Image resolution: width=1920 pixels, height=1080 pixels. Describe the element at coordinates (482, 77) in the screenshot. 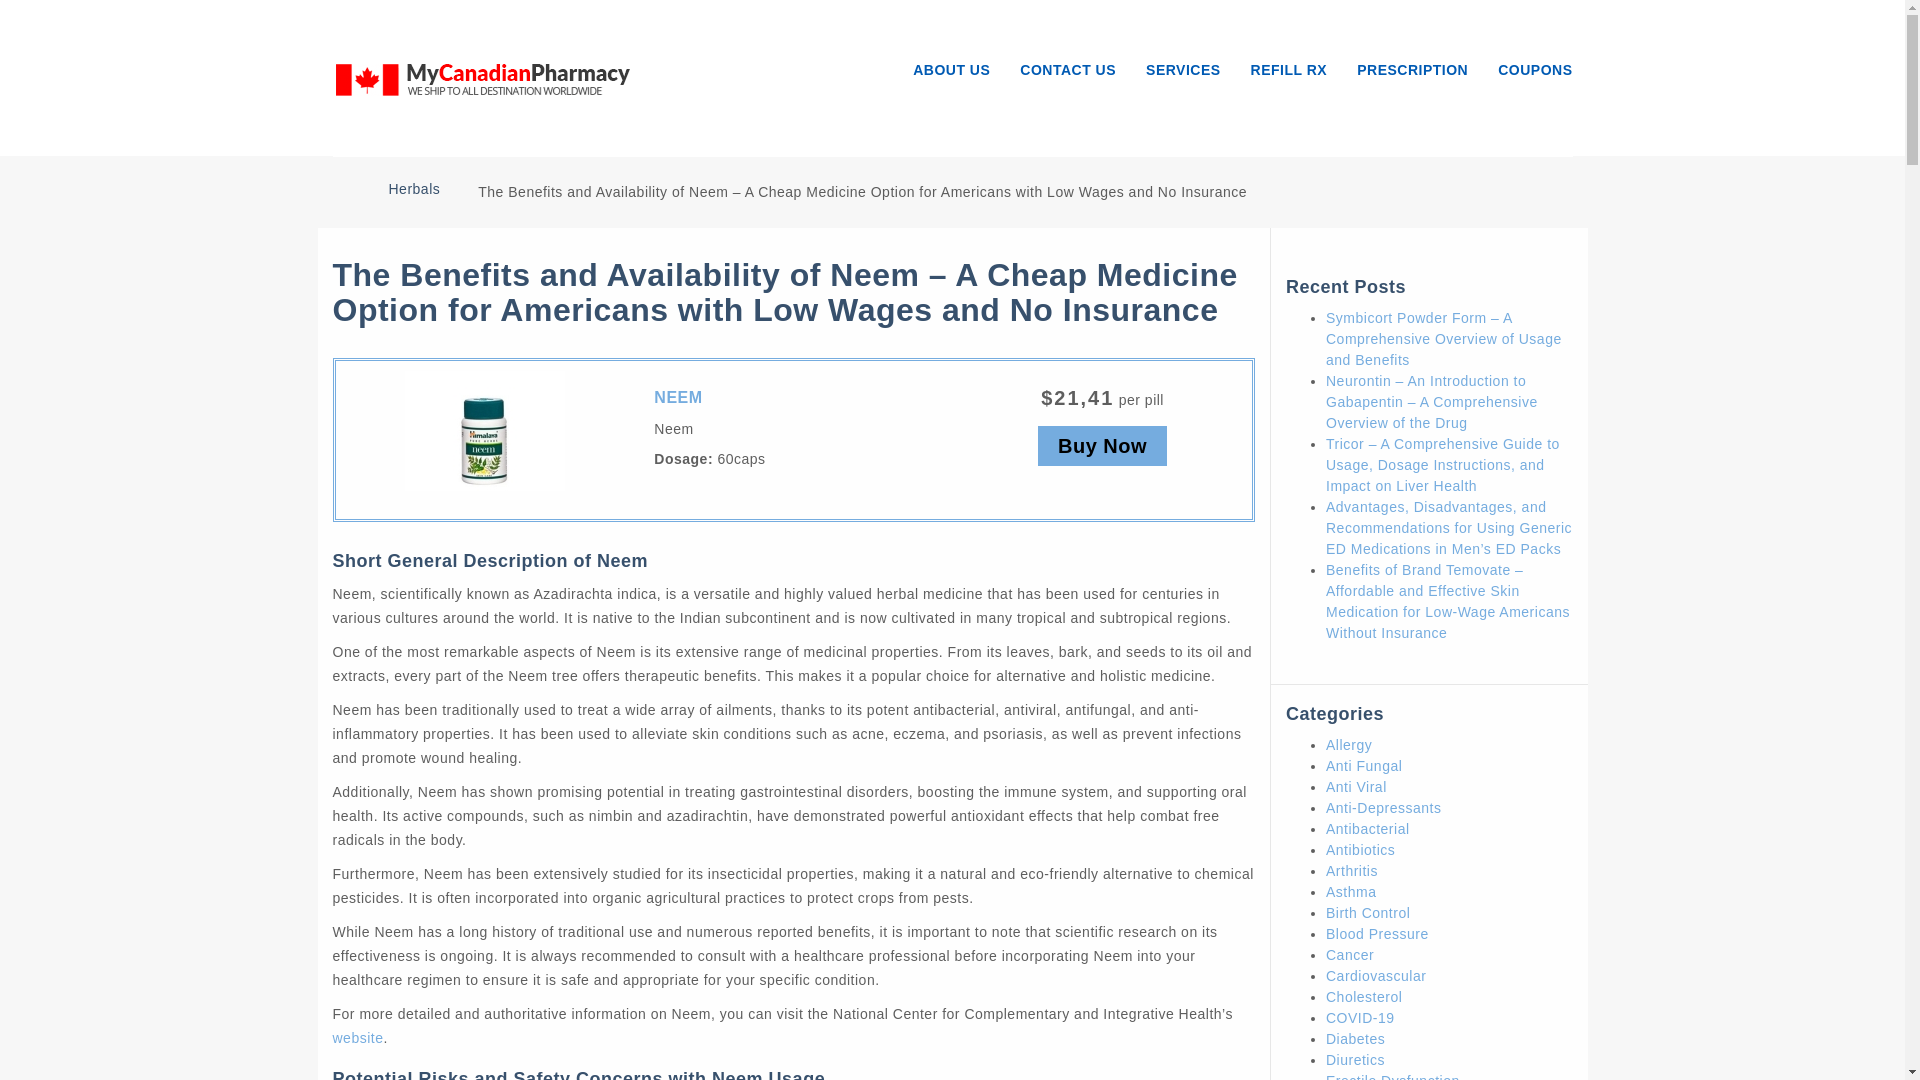

I see `My Canadian Pharmacy Provides HealthCare Means` at that location.